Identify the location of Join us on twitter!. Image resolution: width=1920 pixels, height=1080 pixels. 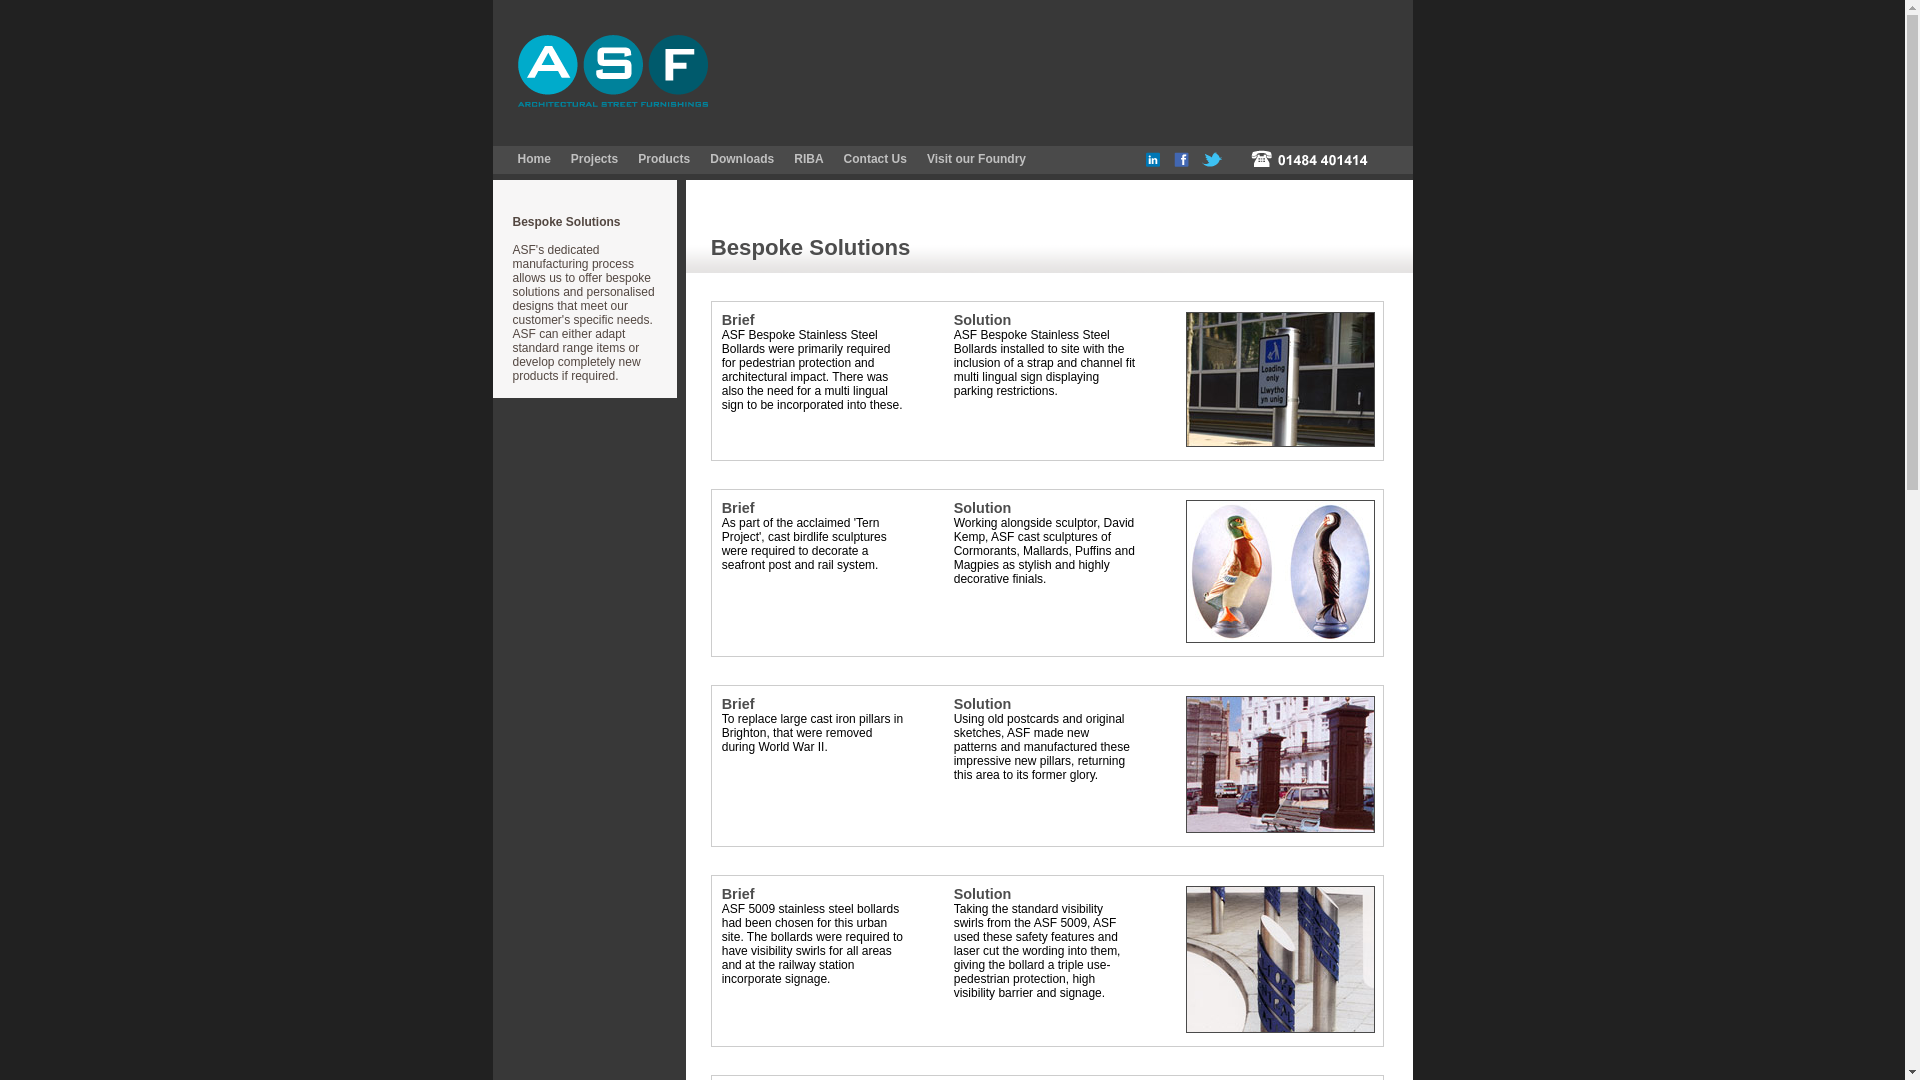
(1219, 162).